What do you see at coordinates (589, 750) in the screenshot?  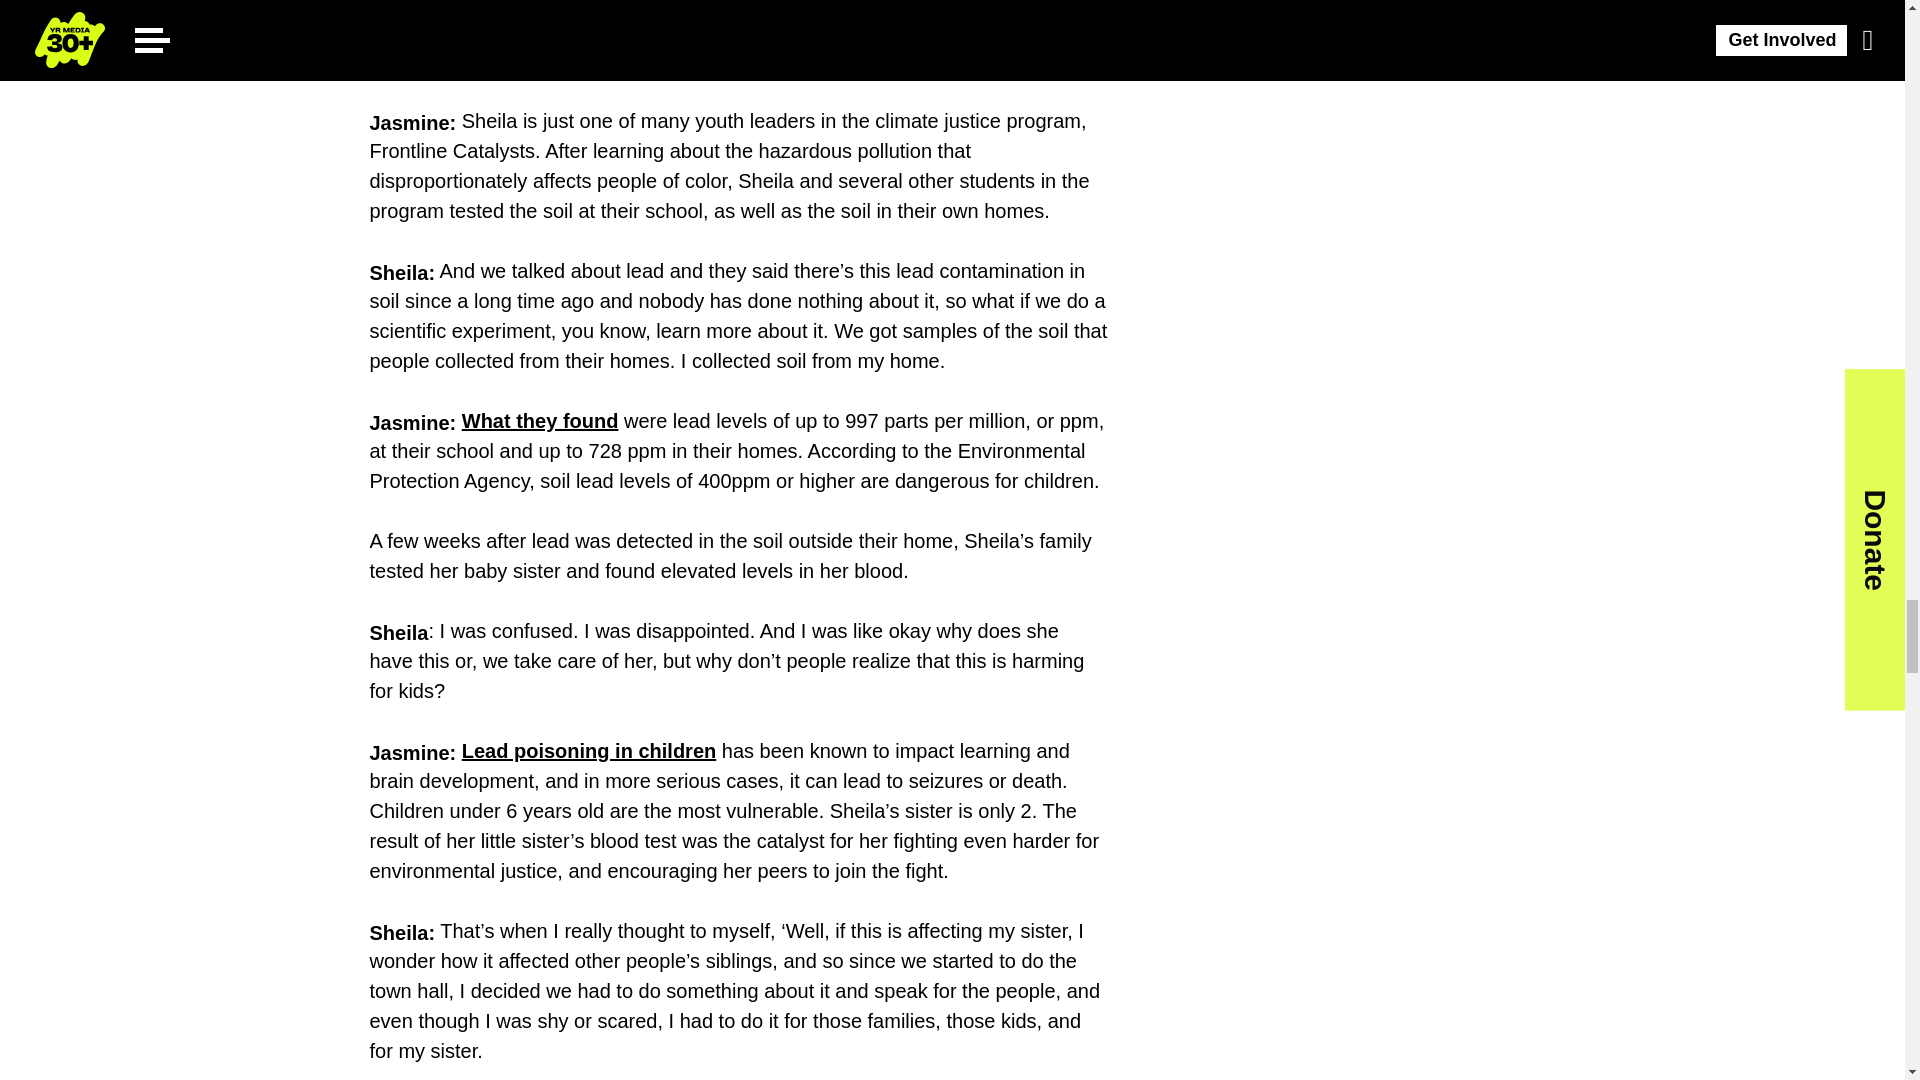 I see `Lead poisoning in children` at bounding box center [589, 750].